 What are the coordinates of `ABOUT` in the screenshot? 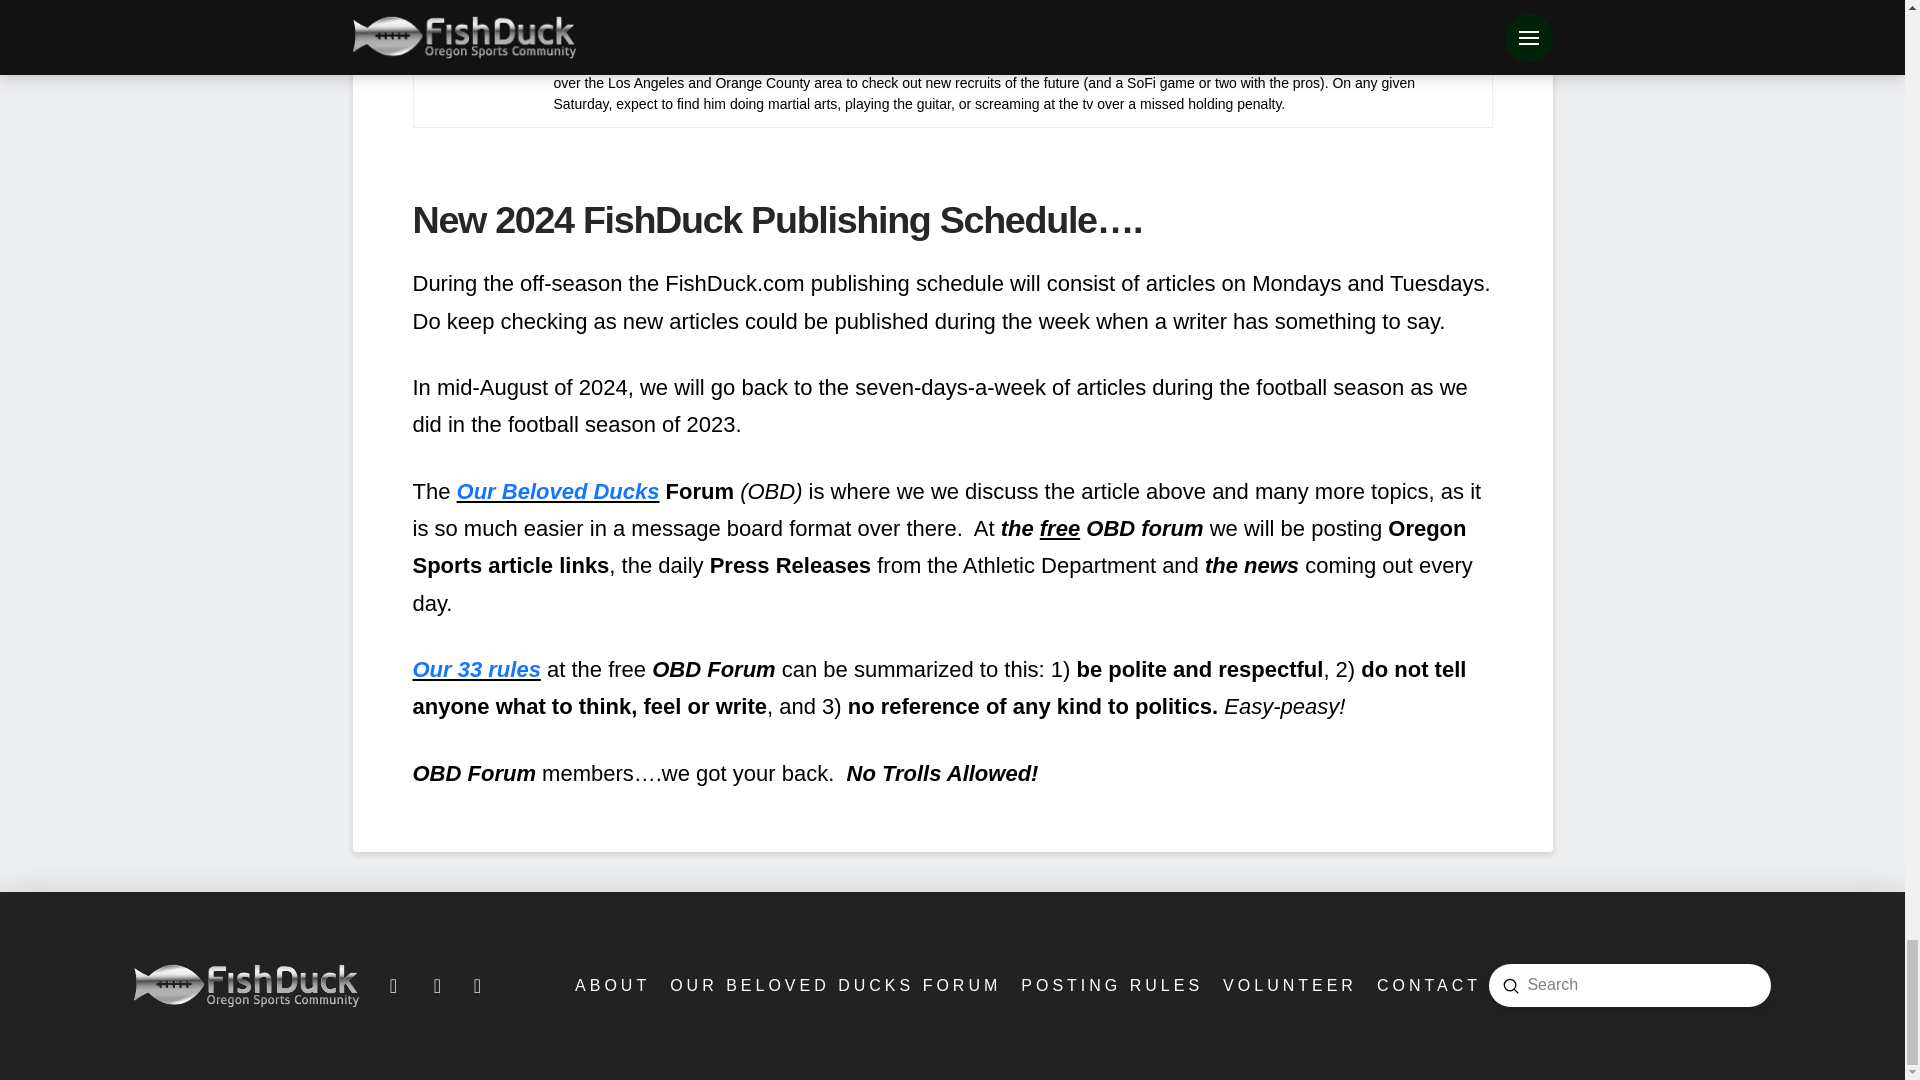 It's located at (610, 985).